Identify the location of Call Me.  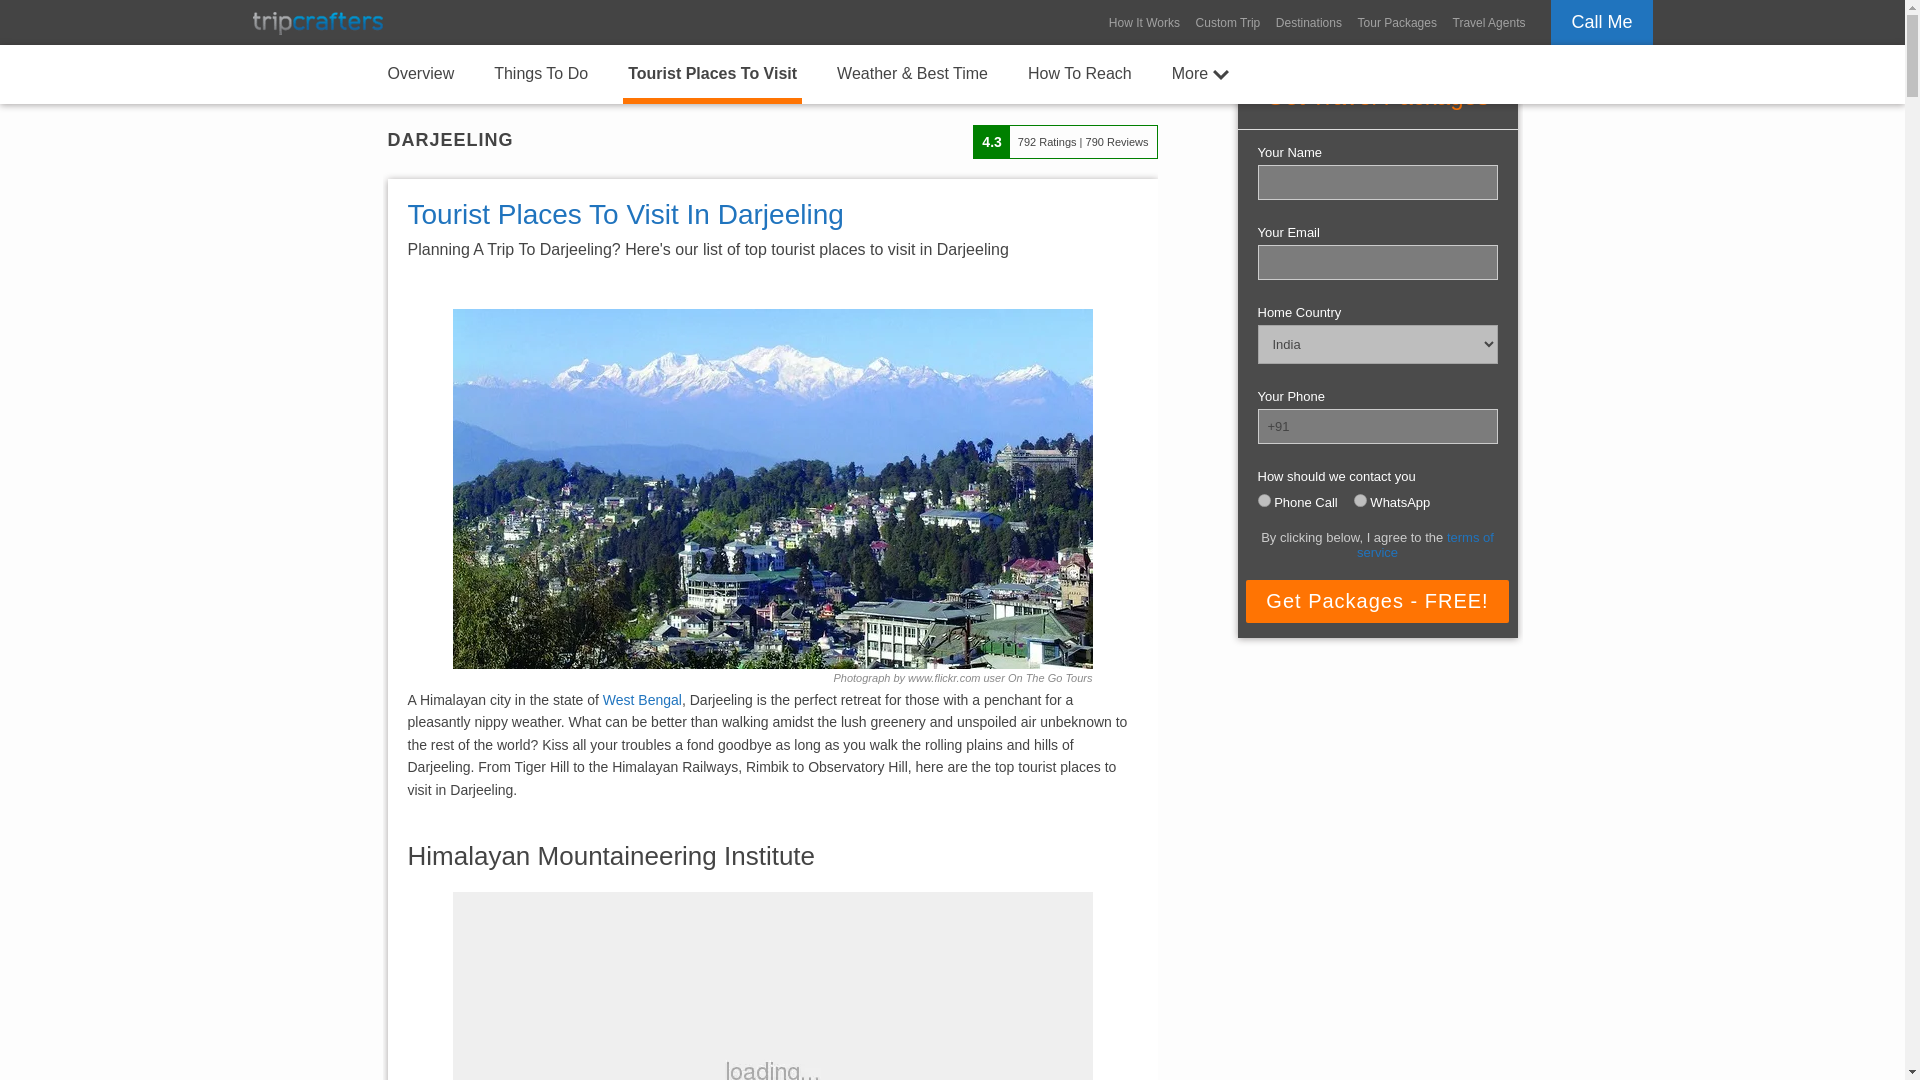
(1601, 22).